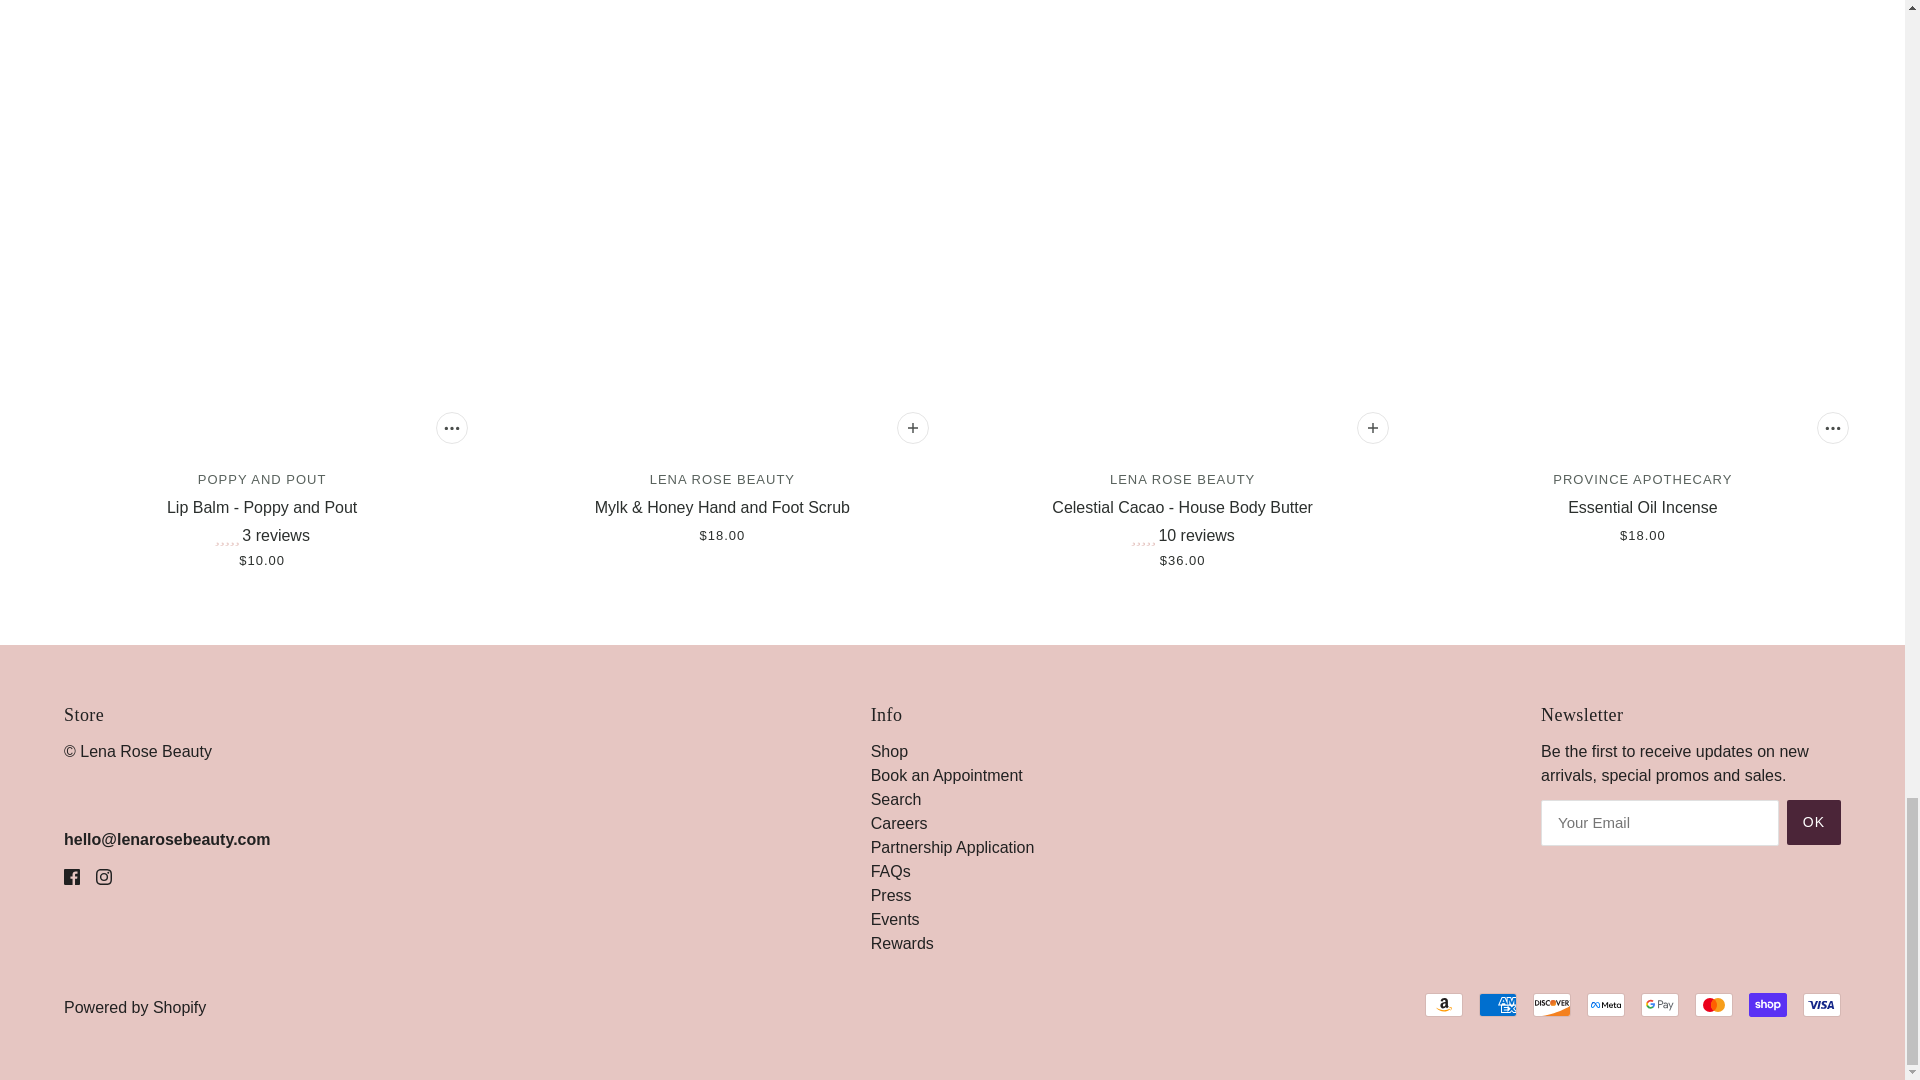 The width and height of the screenshot is (1920, 1080). What do you see at coordinates (1768, 1004) in the screenshot?
I see `Shop Pay` at bounding box center [1768, 1004].